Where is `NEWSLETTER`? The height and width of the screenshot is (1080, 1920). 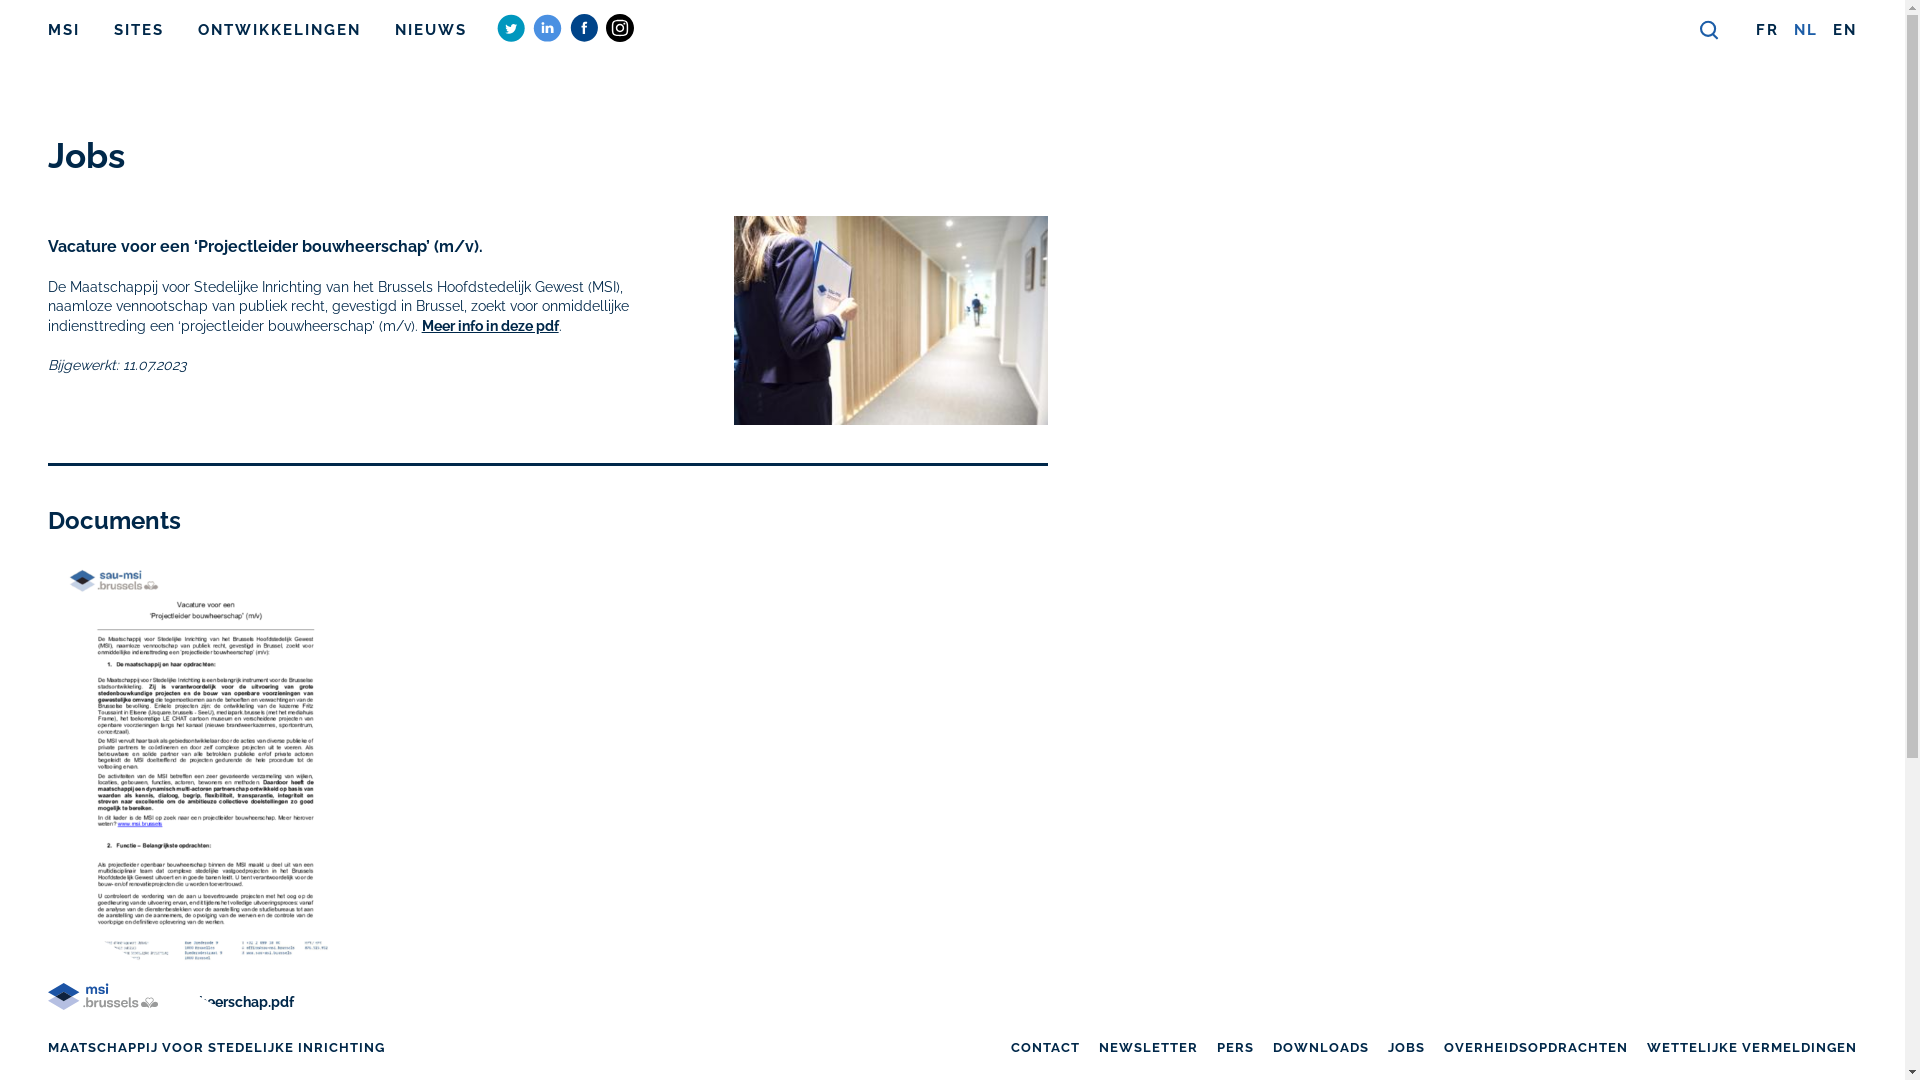
NEWSLETTER is located at coordinates (1148, 1048).